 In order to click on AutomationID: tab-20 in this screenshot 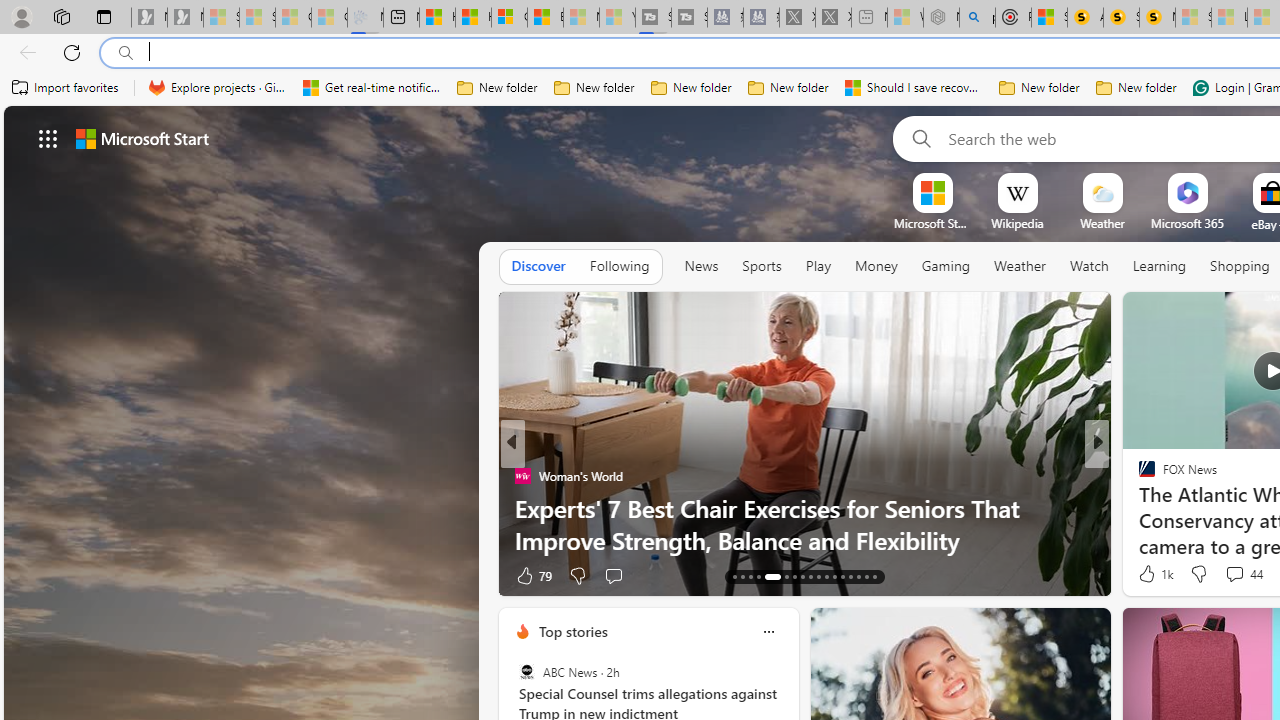, I will do `click(802, 576)`.